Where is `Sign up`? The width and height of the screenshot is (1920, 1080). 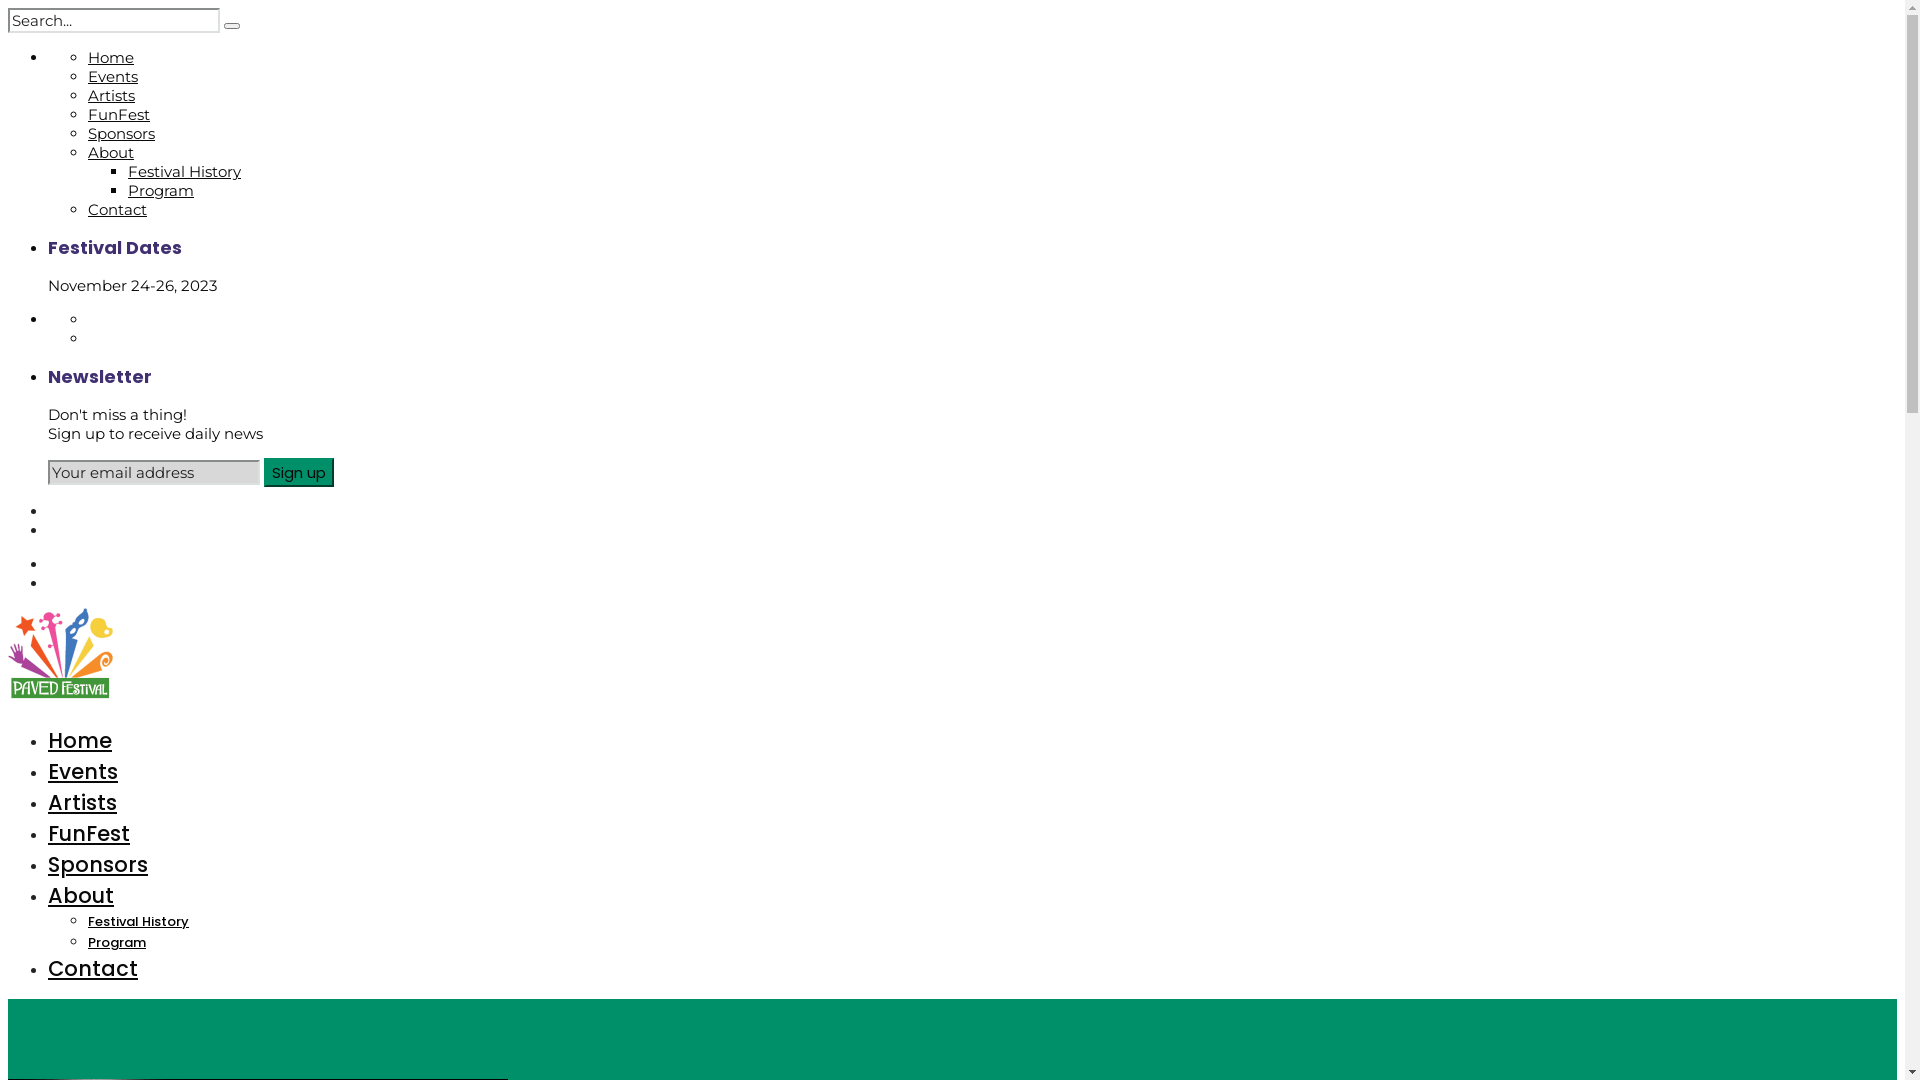 Sign up is located at coordinates (299, 472).